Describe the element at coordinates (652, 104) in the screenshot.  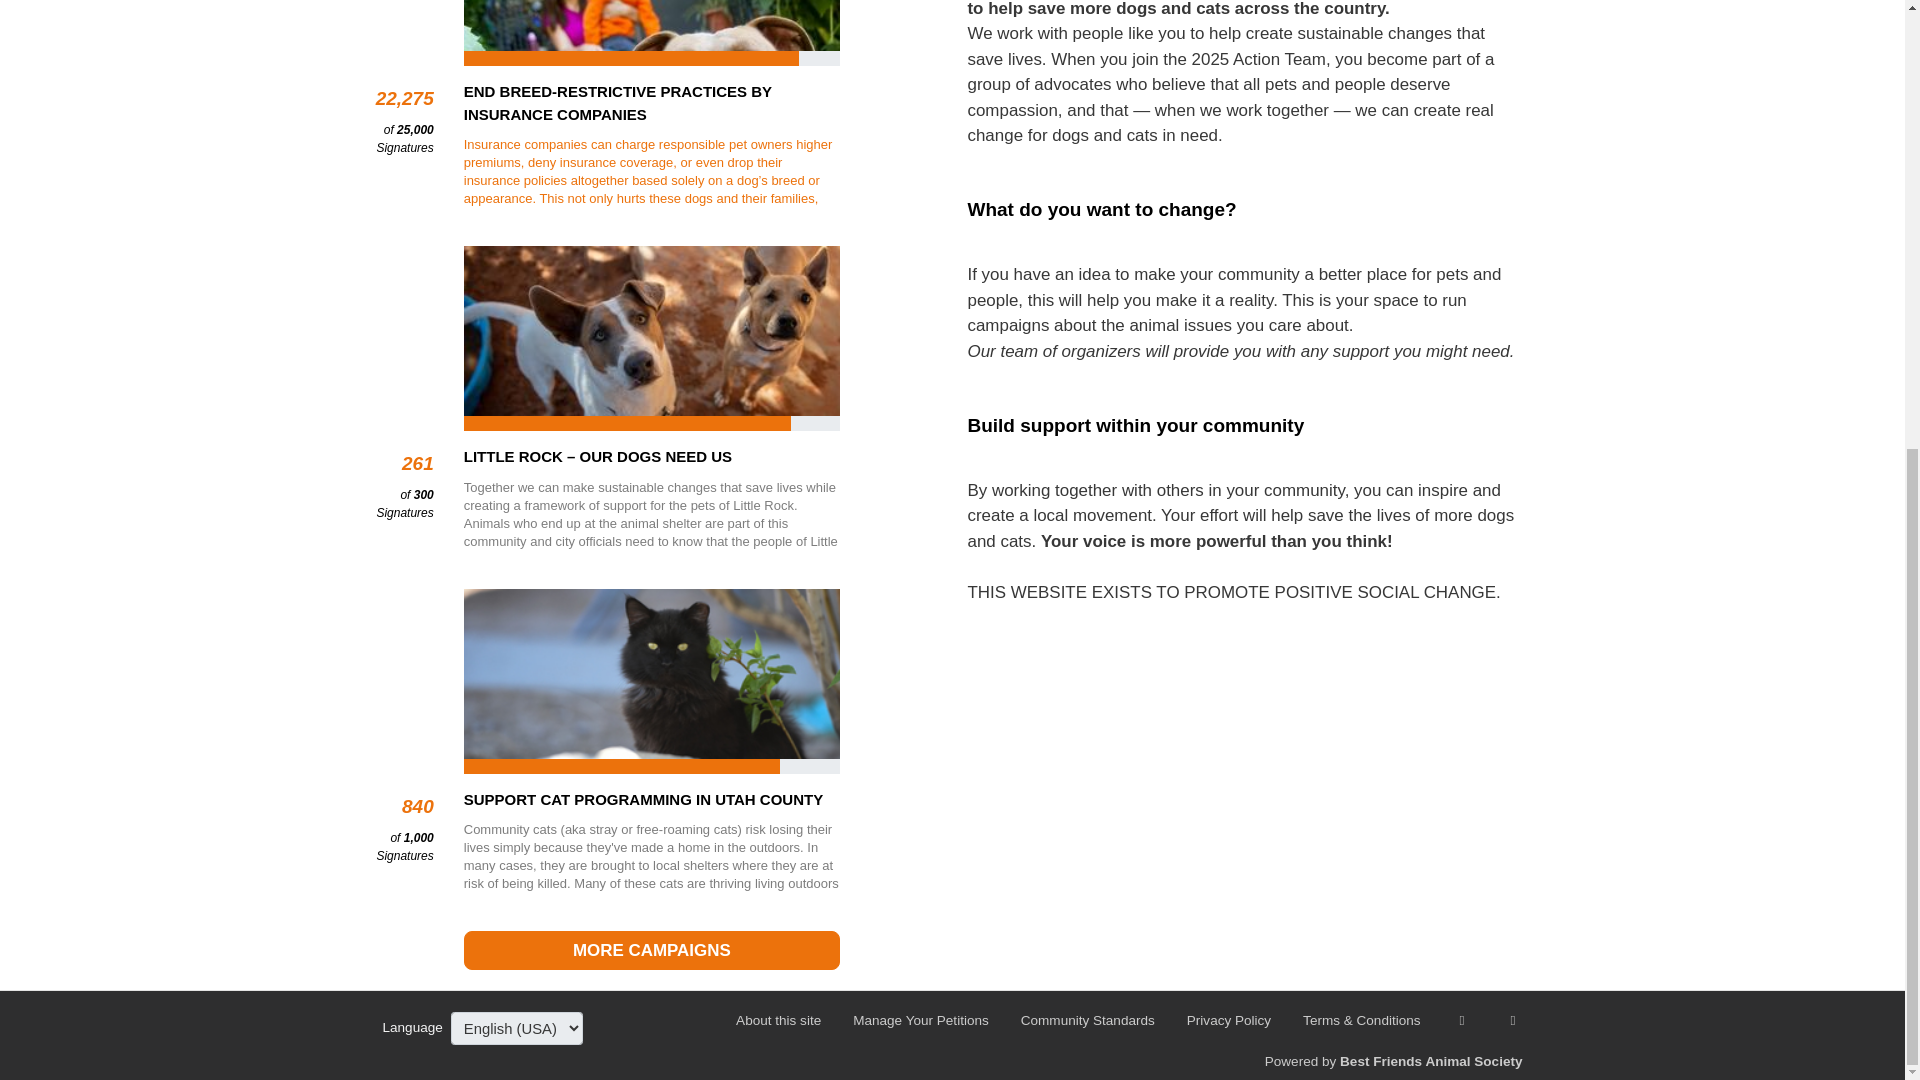
I see `END BREED-RESTRICTIVE PRACTICES BY INSURANCE COMPANIES` at that location.